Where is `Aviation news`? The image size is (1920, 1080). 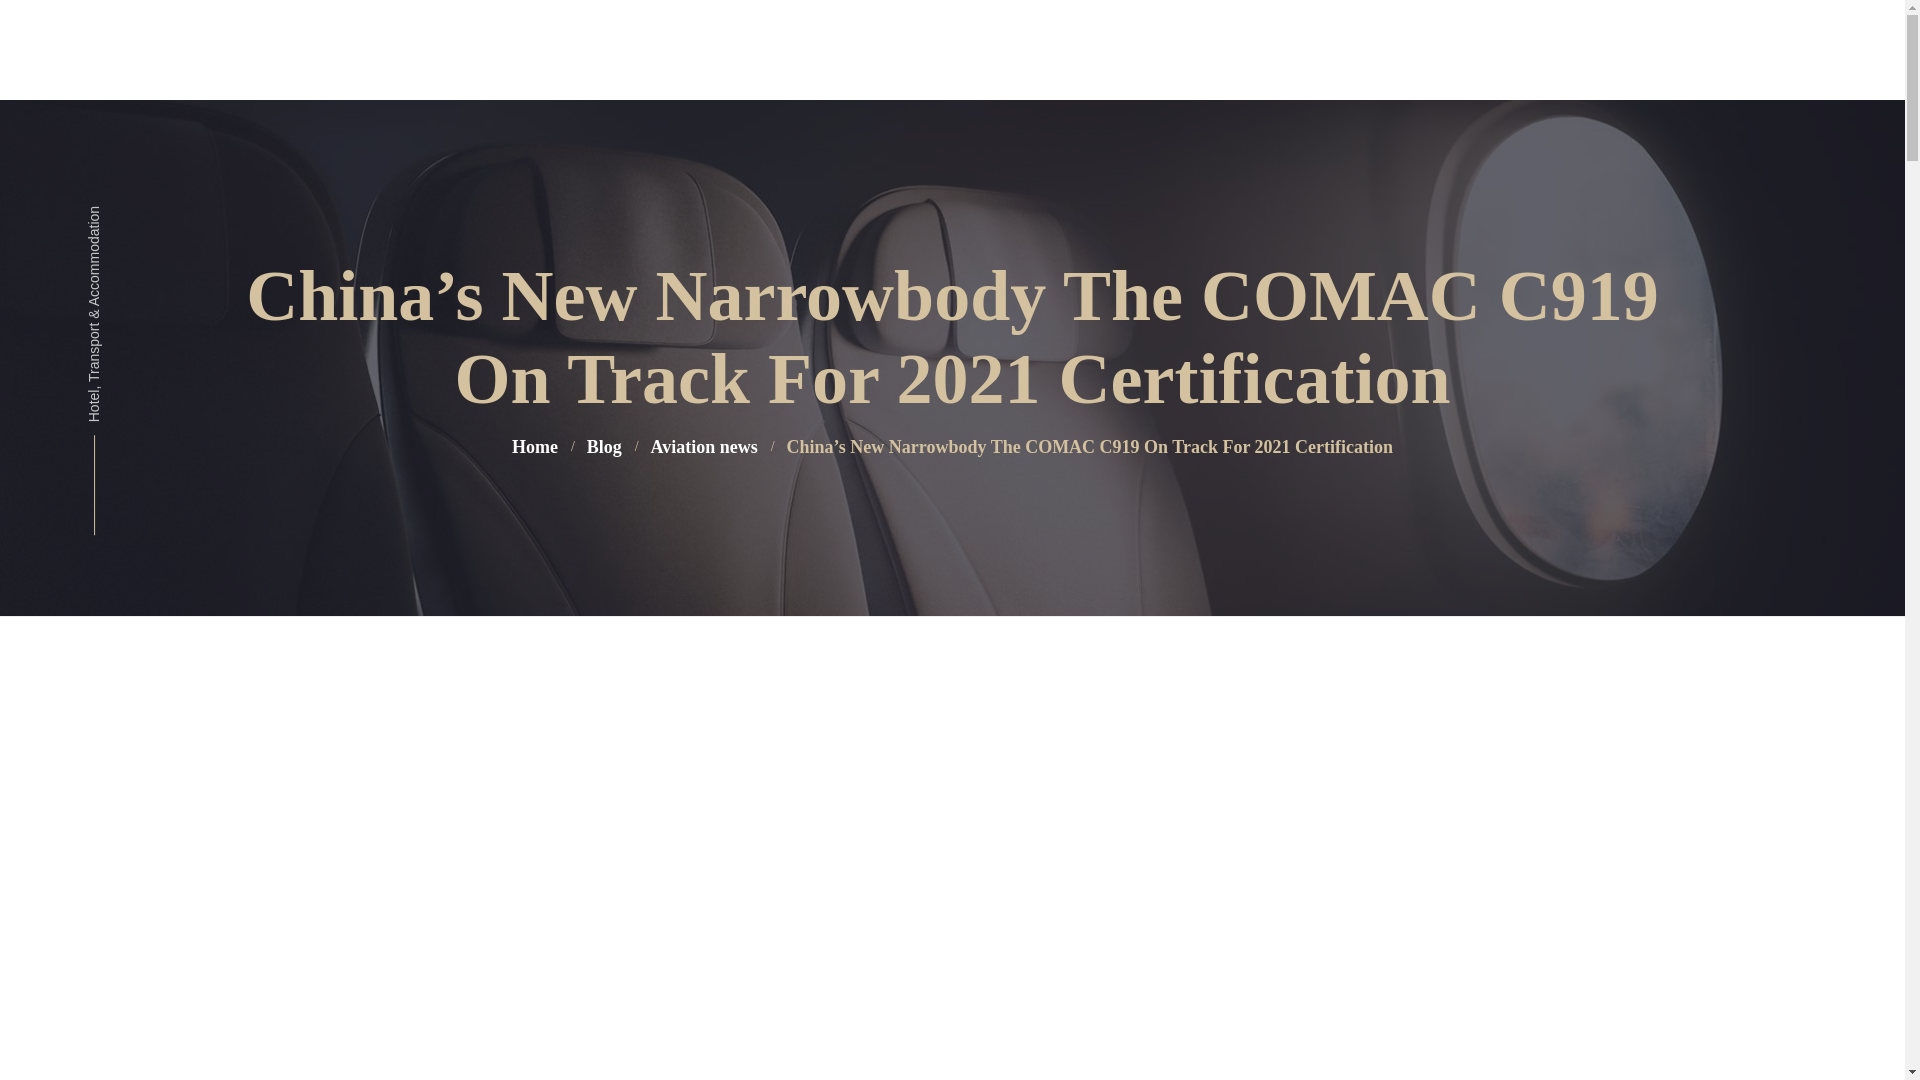
Aviation news is located at coordinates (703, 446).